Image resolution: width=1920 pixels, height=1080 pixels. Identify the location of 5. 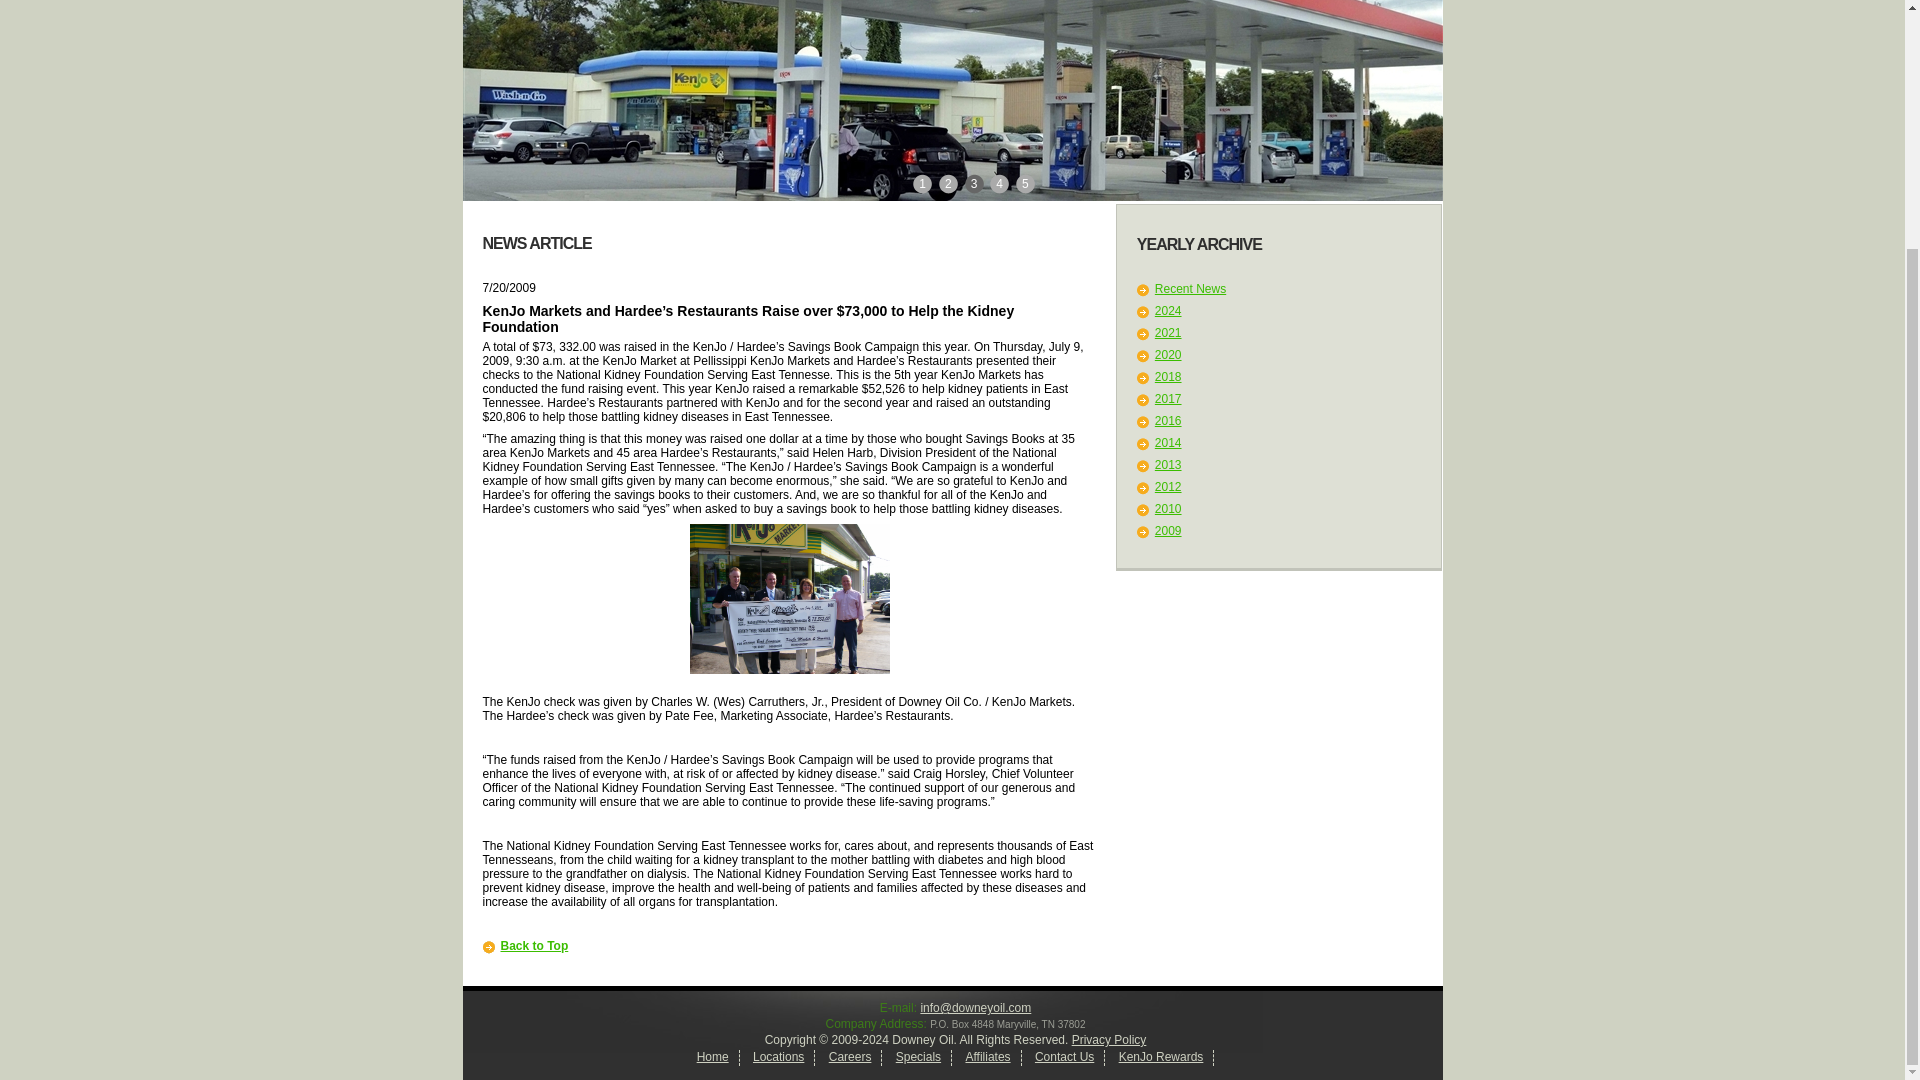
(1026, 182).